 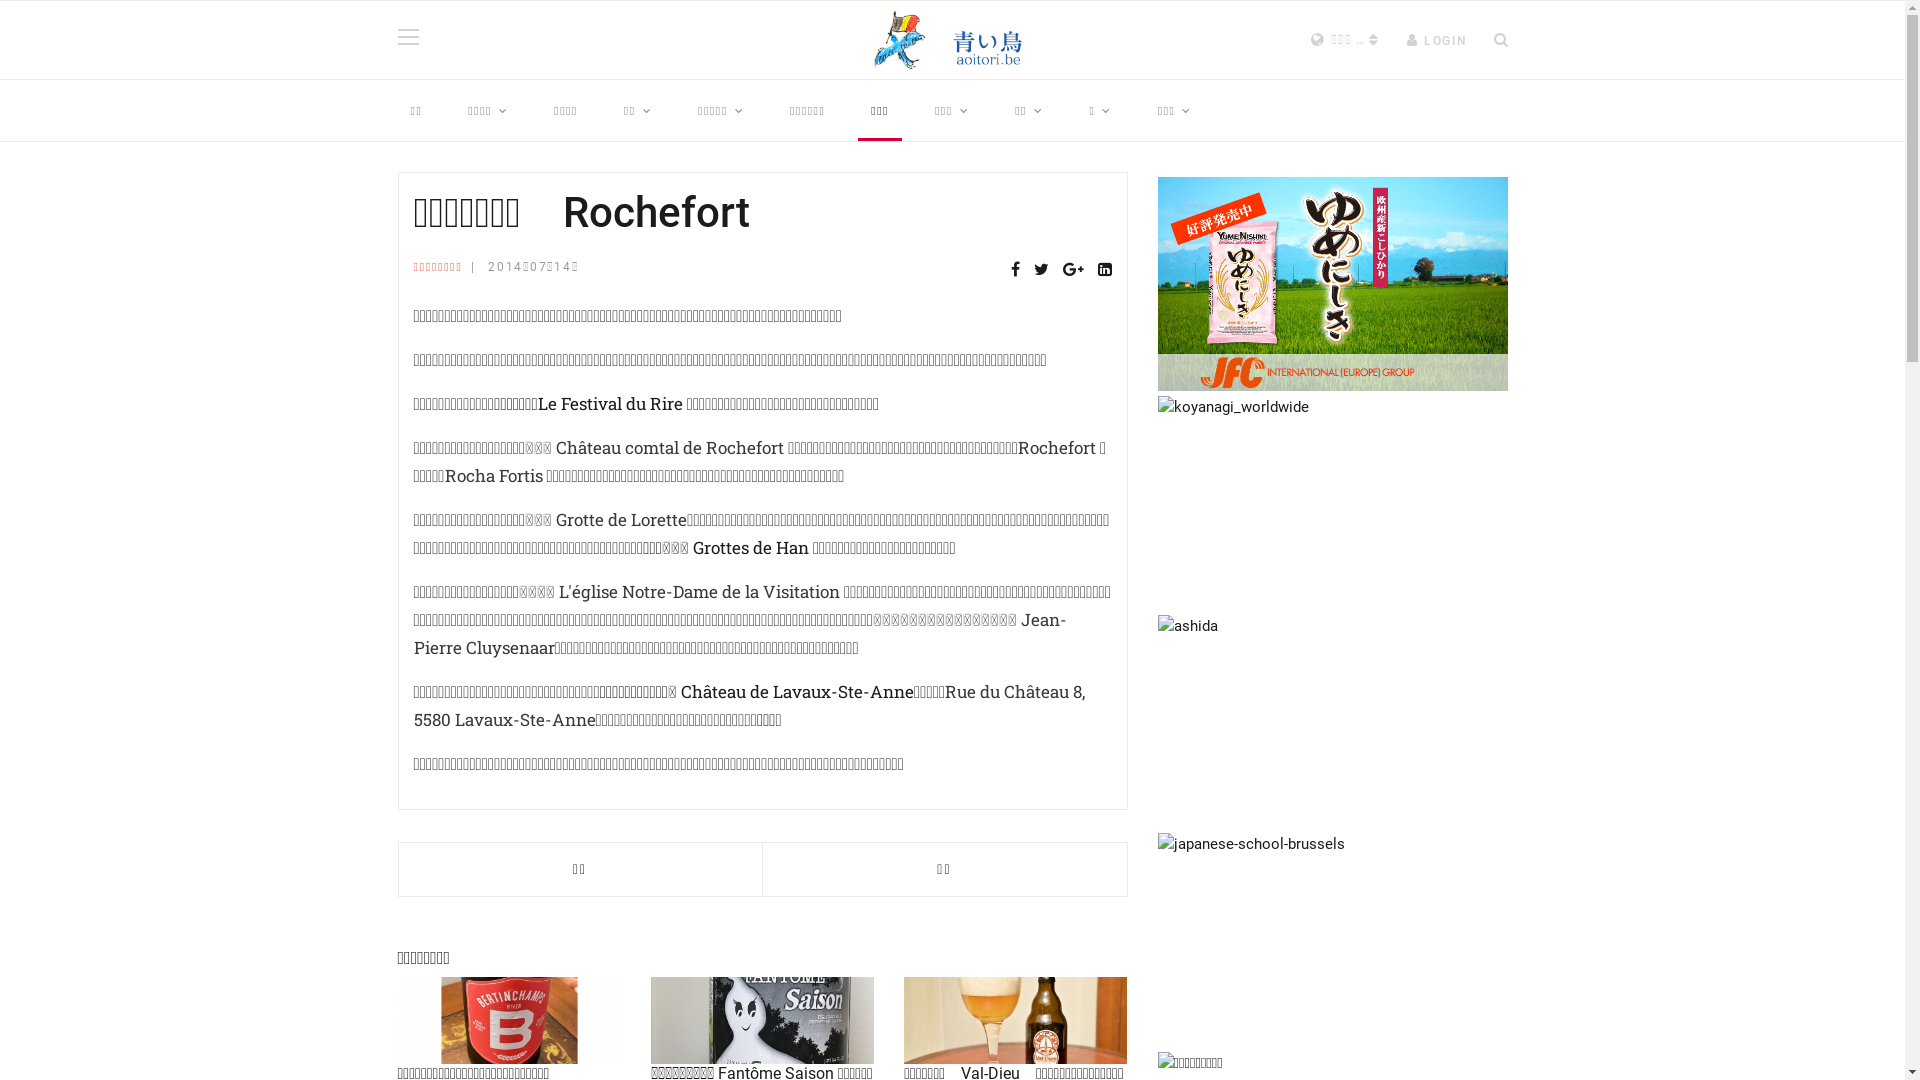 I want to click on LinkedIn, so click(x=1105, y=270).